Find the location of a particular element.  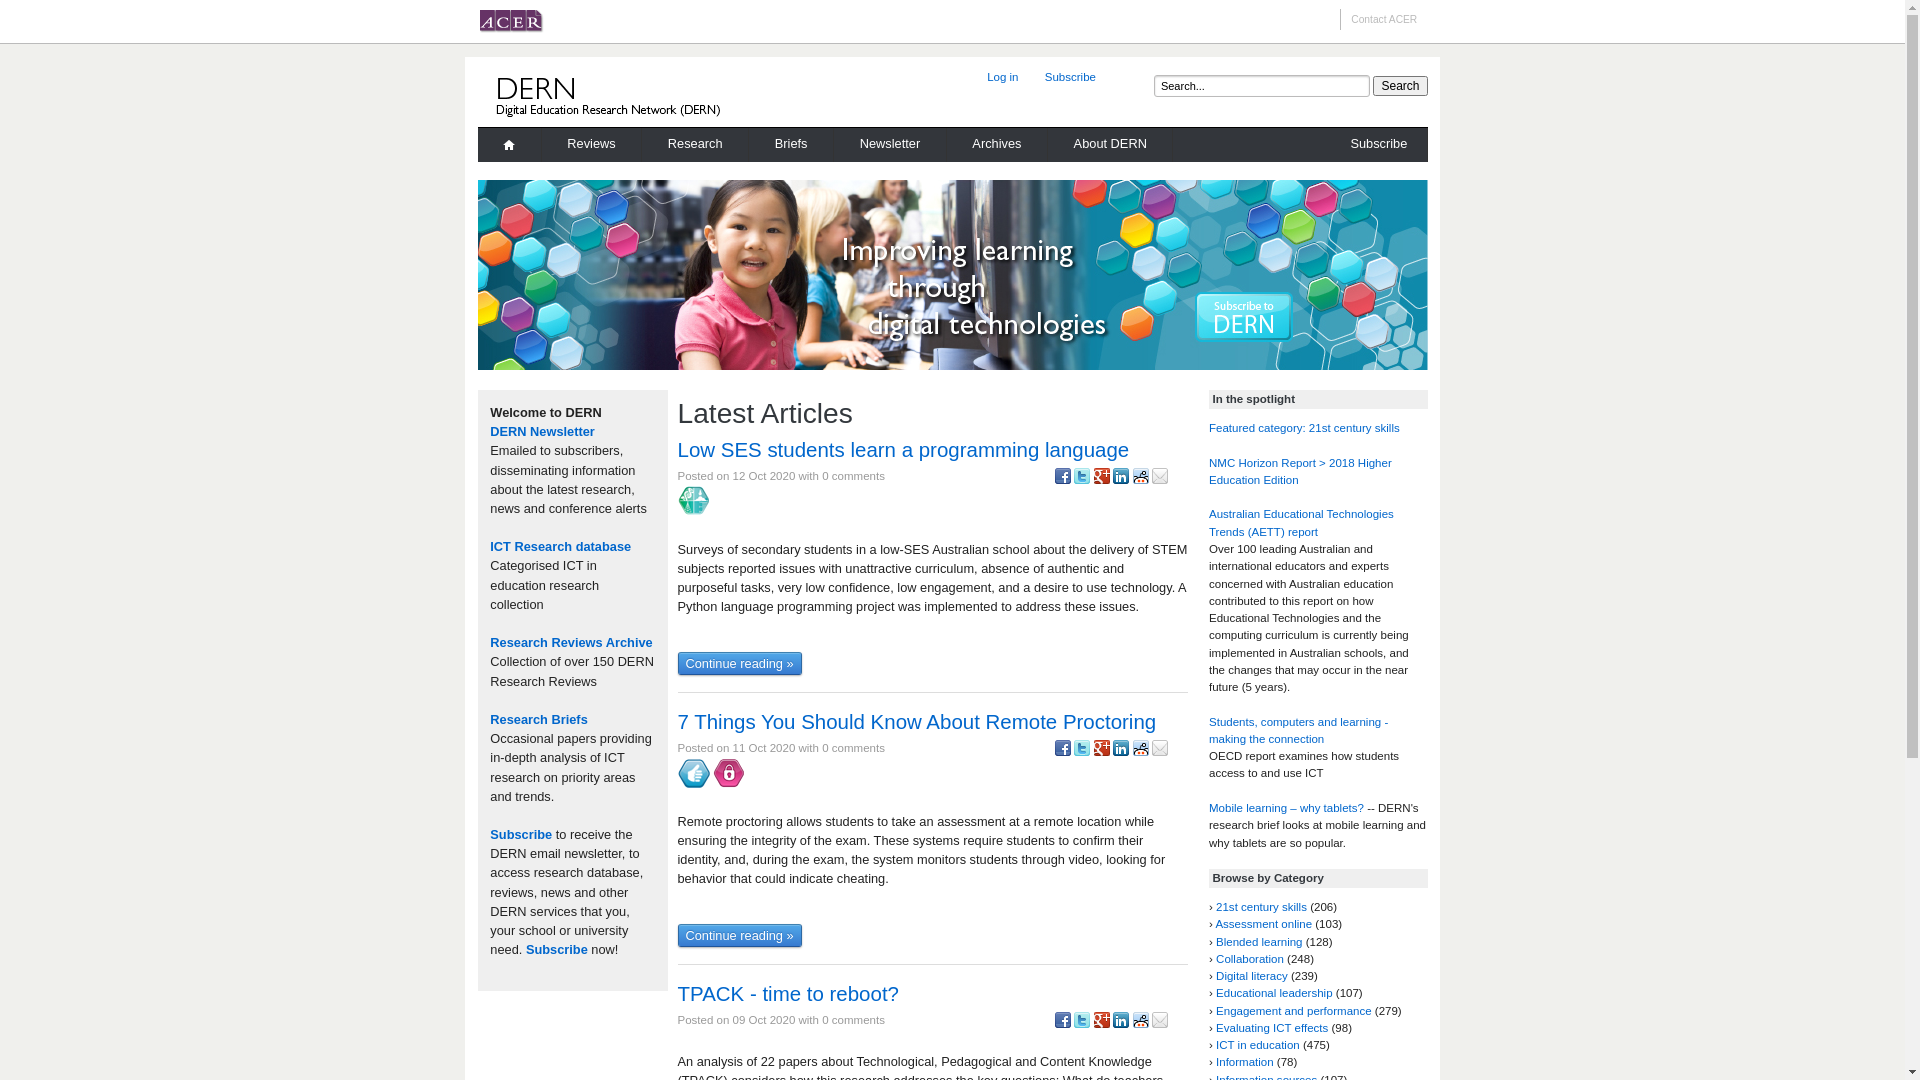

Twitter is located at coordinates (1082, 751).